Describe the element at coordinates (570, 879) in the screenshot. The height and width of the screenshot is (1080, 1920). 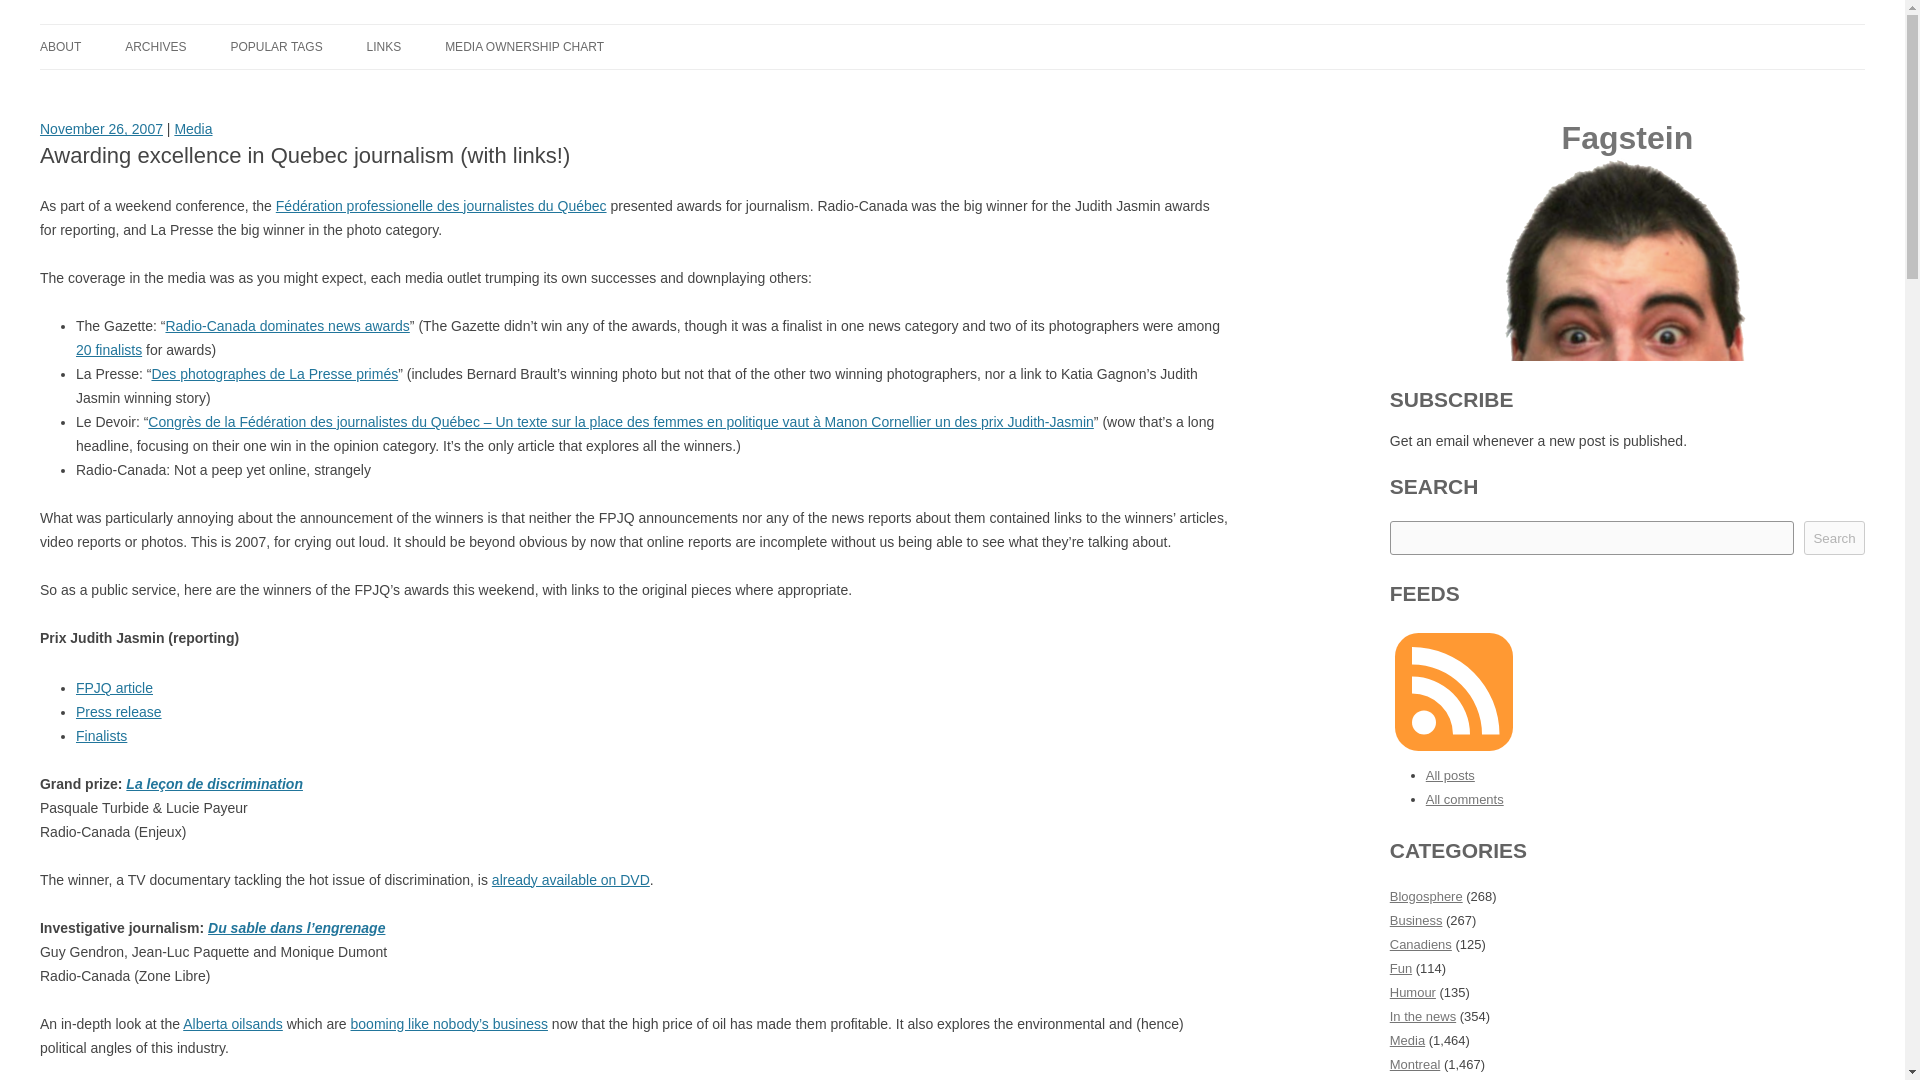
I see `already available on DVD` at that location.